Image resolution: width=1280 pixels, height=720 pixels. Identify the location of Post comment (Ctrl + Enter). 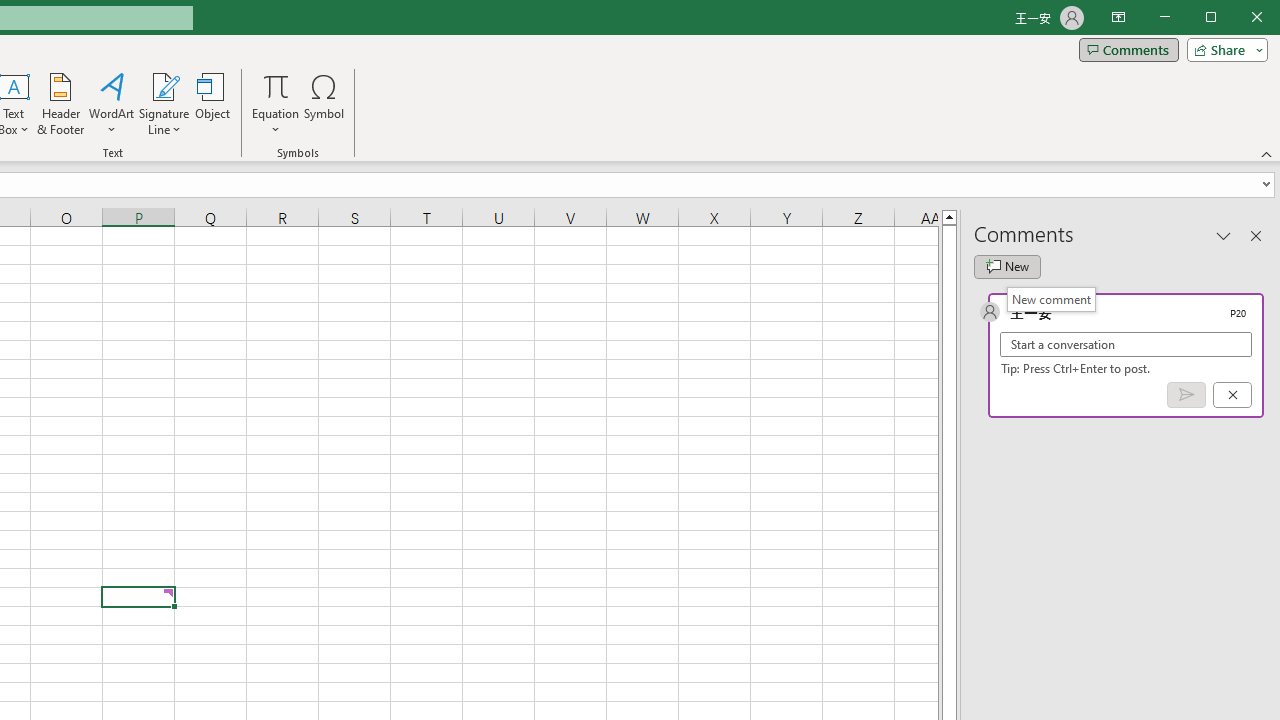
(1186, 395).